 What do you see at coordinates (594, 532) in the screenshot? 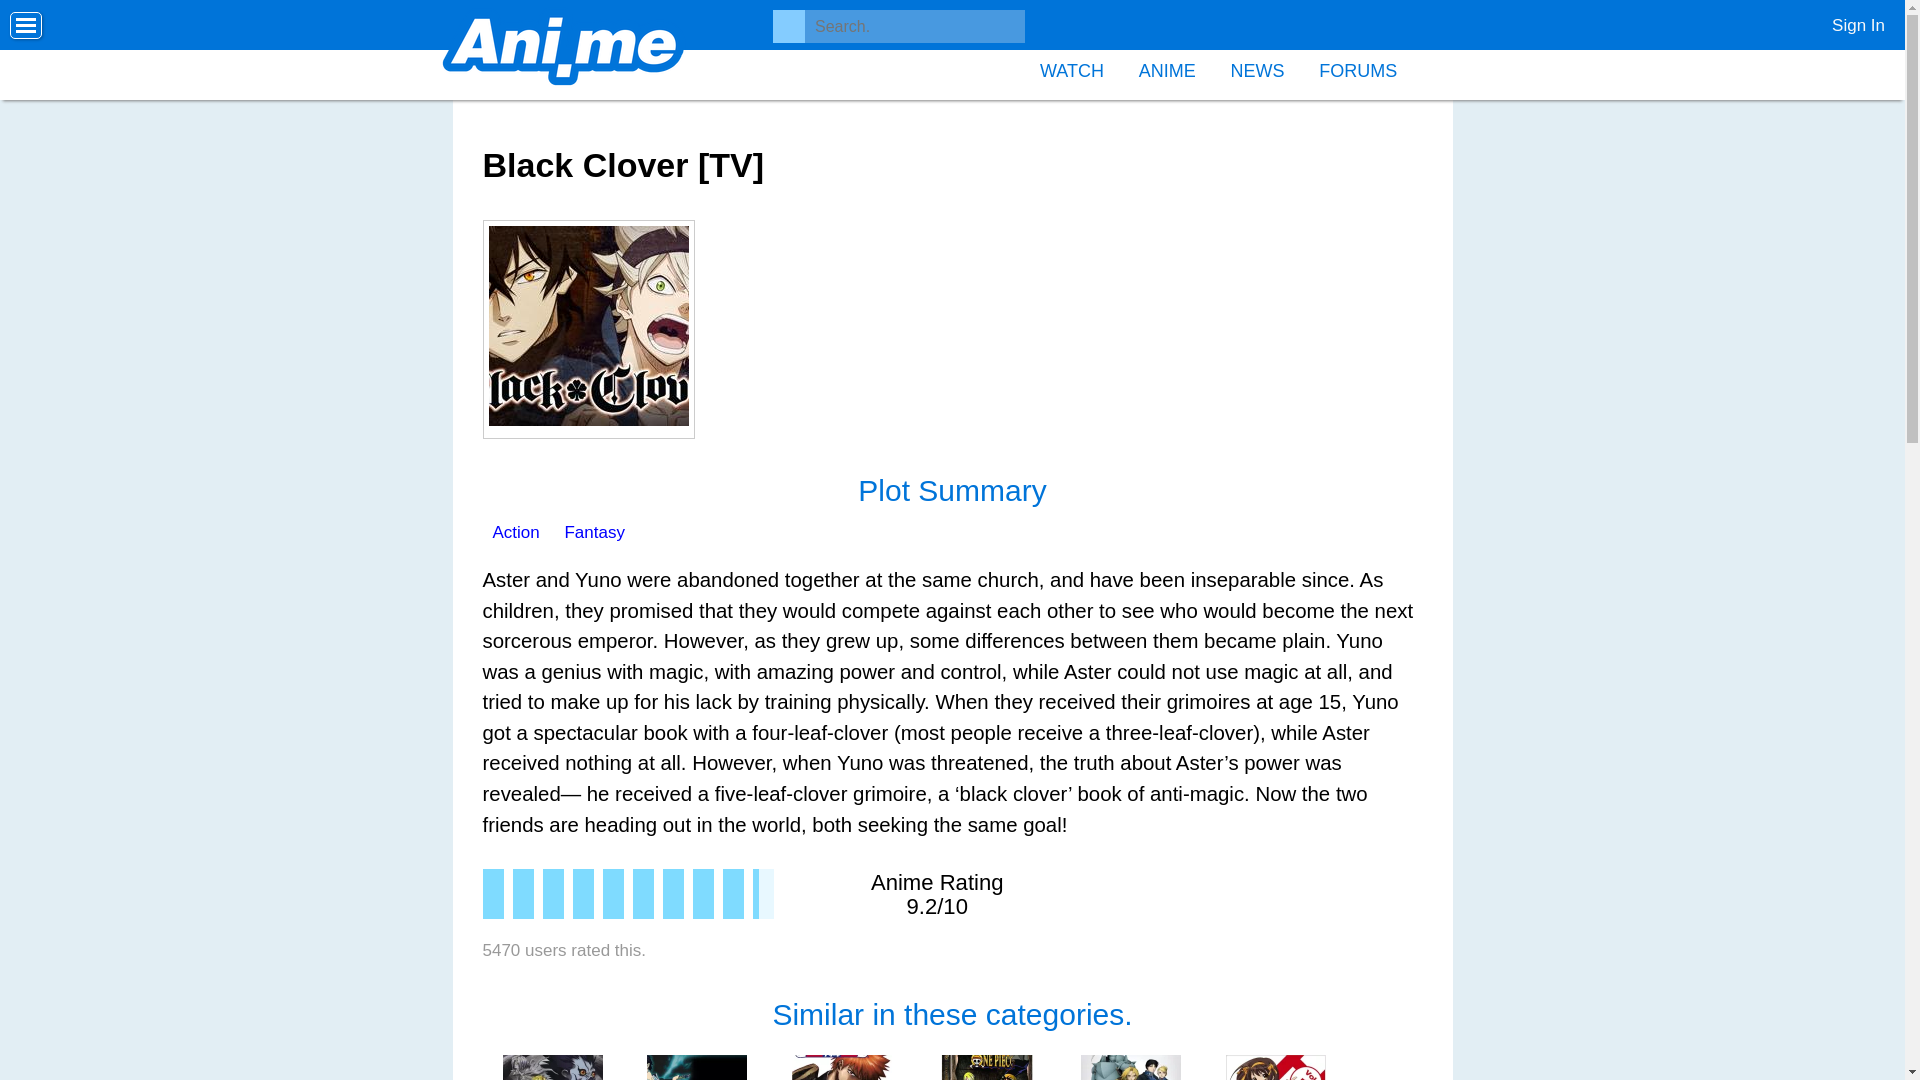
I see `Fantasy` at bounding box center [594, 532].